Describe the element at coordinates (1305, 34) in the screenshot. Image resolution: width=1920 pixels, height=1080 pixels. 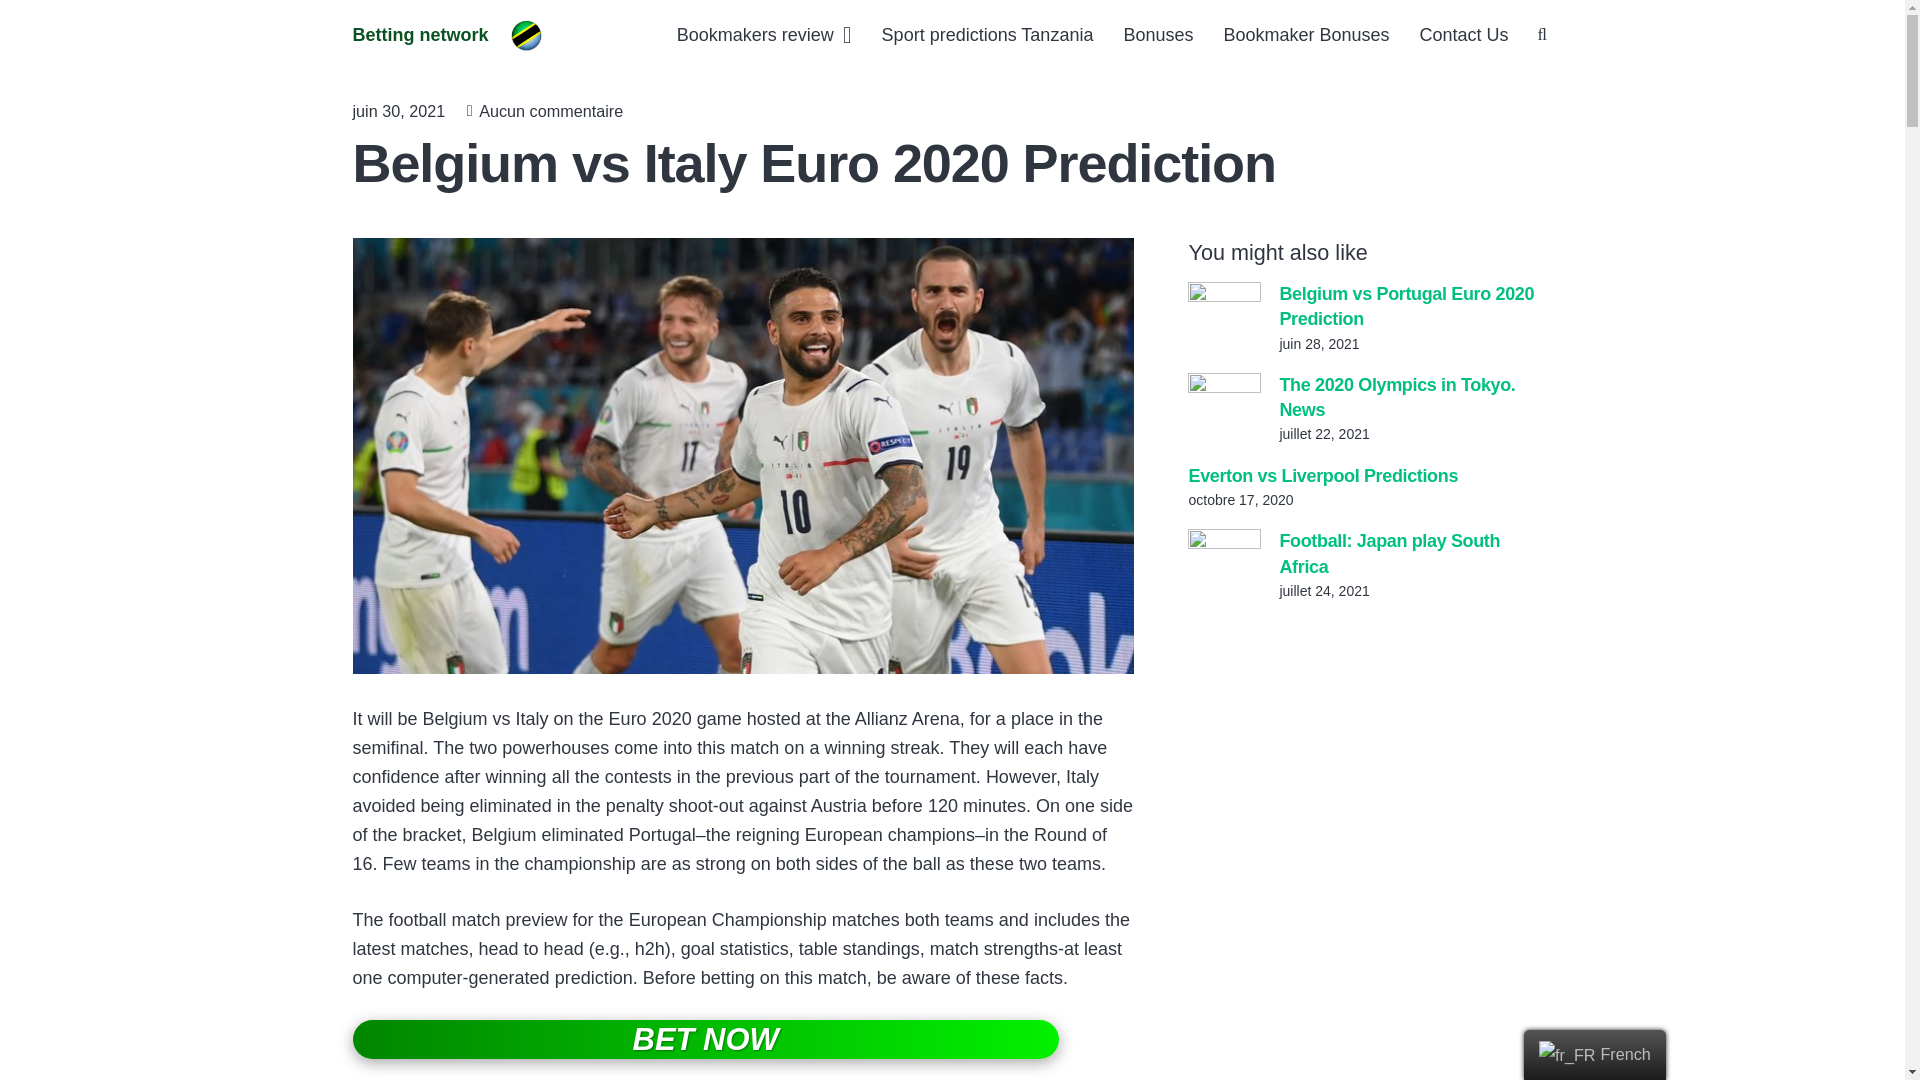
I see `Bookmaker Bonuses` at that location.